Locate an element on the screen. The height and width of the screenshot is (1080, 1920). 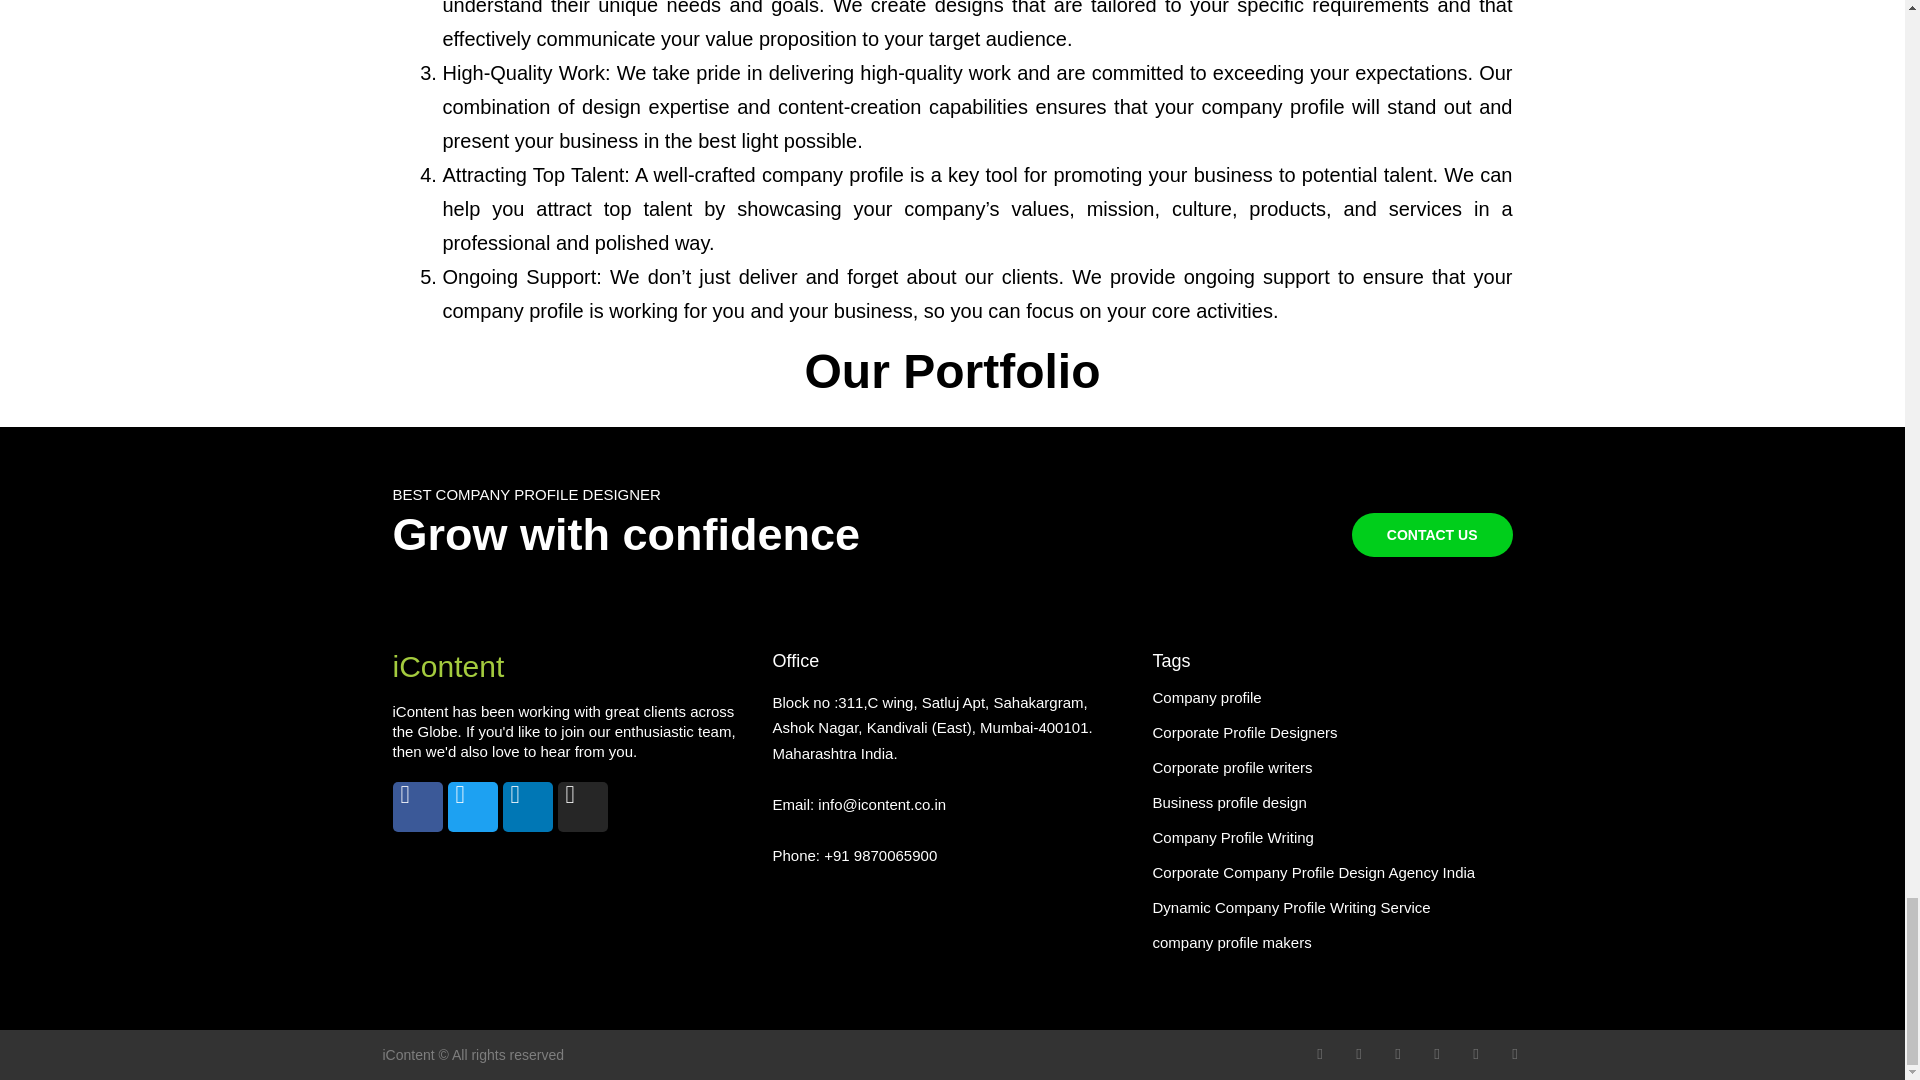
Dynamic Company Profile Writing Service is located at coordinates (1291, 906).